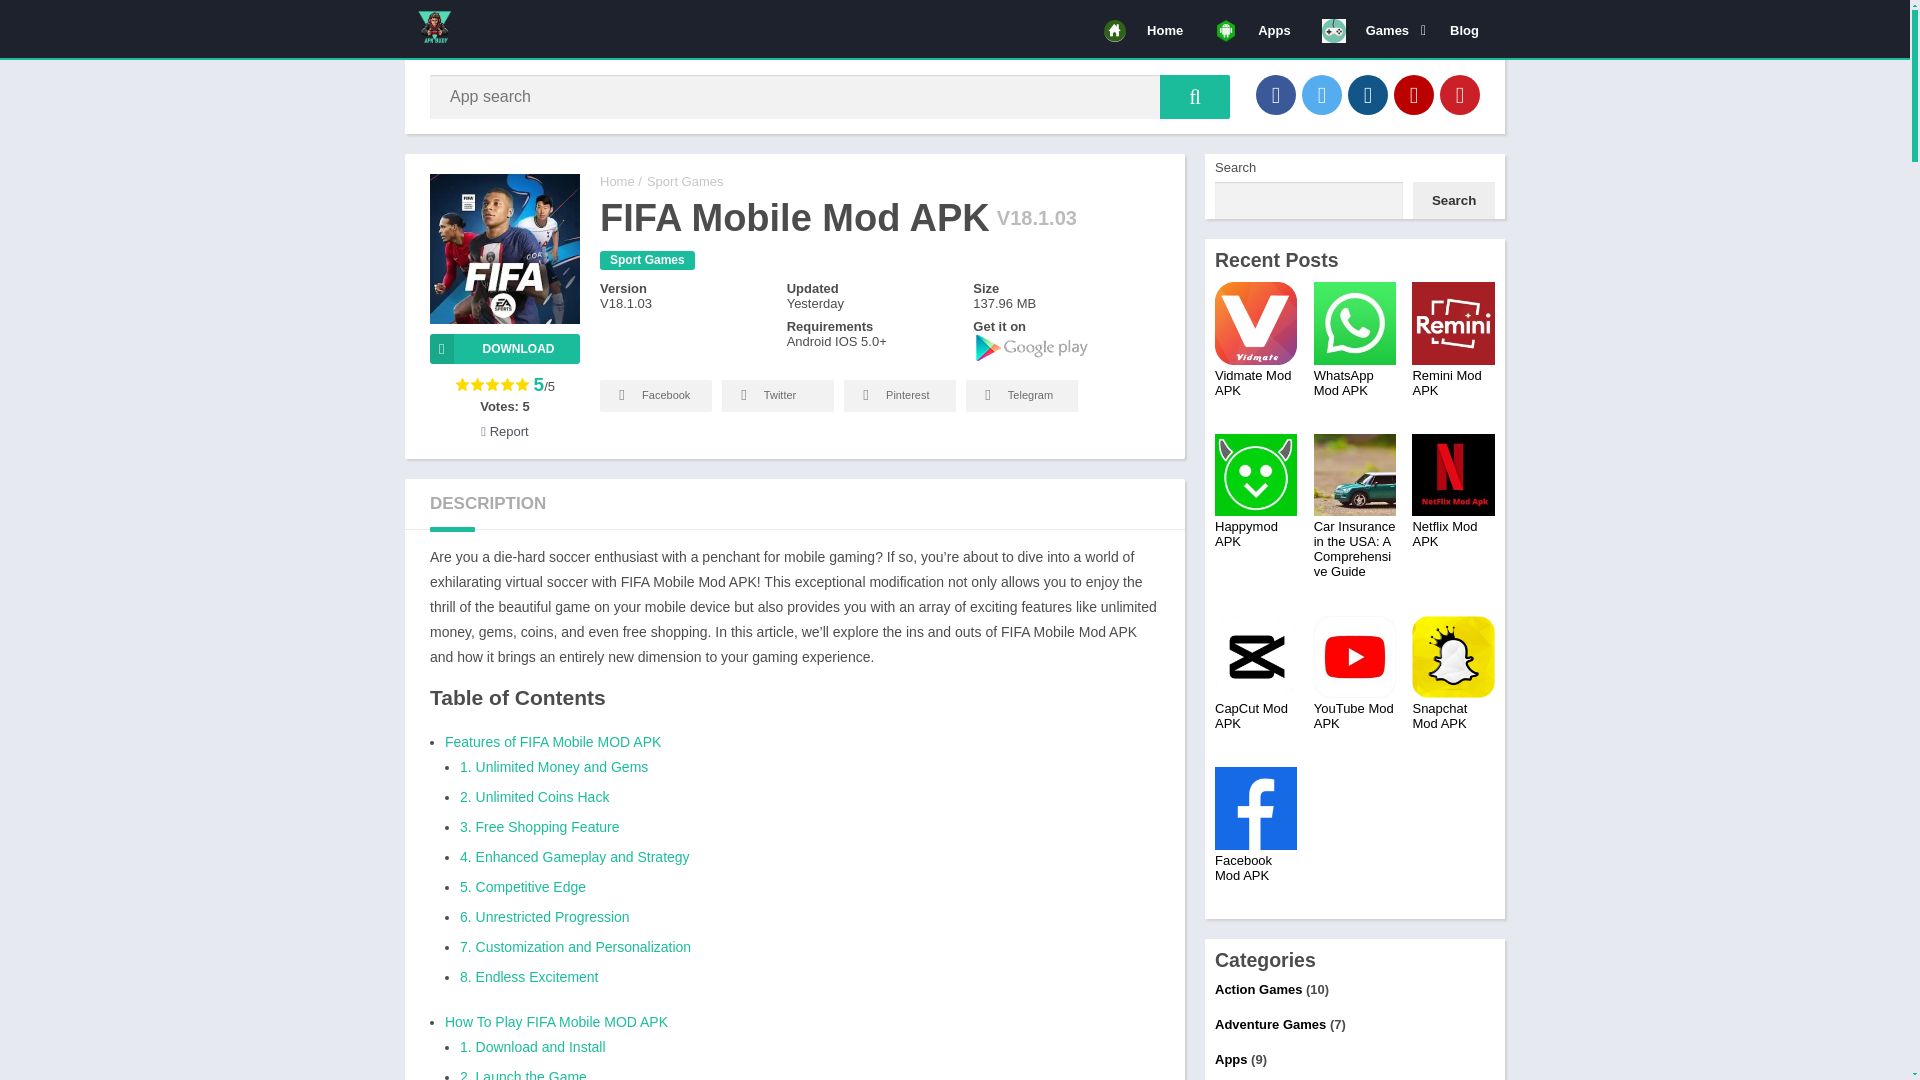 The height and width of the screenshot is (1080, 1920). Describe the element at coordinates (617, 181) in the screenshot. I see `Home` at that location.